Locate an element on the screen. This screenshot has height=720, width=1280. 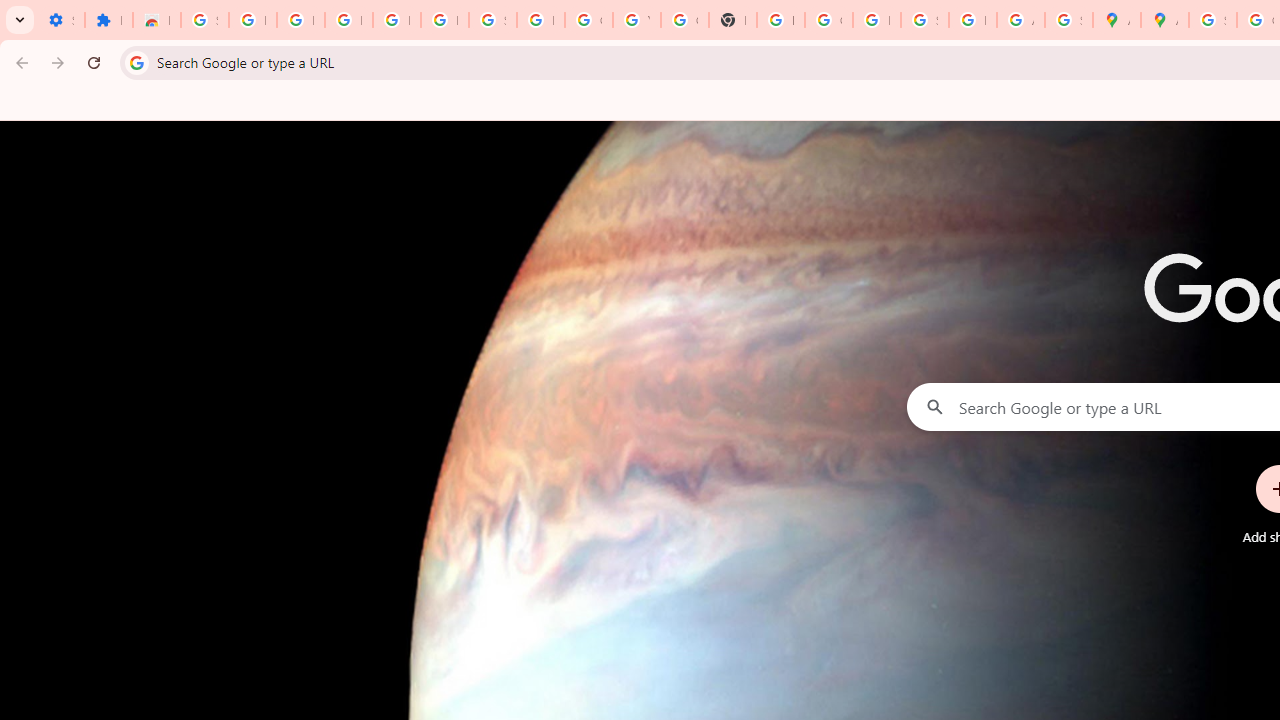
Settings - On startup is located at coordinates (60, 20).